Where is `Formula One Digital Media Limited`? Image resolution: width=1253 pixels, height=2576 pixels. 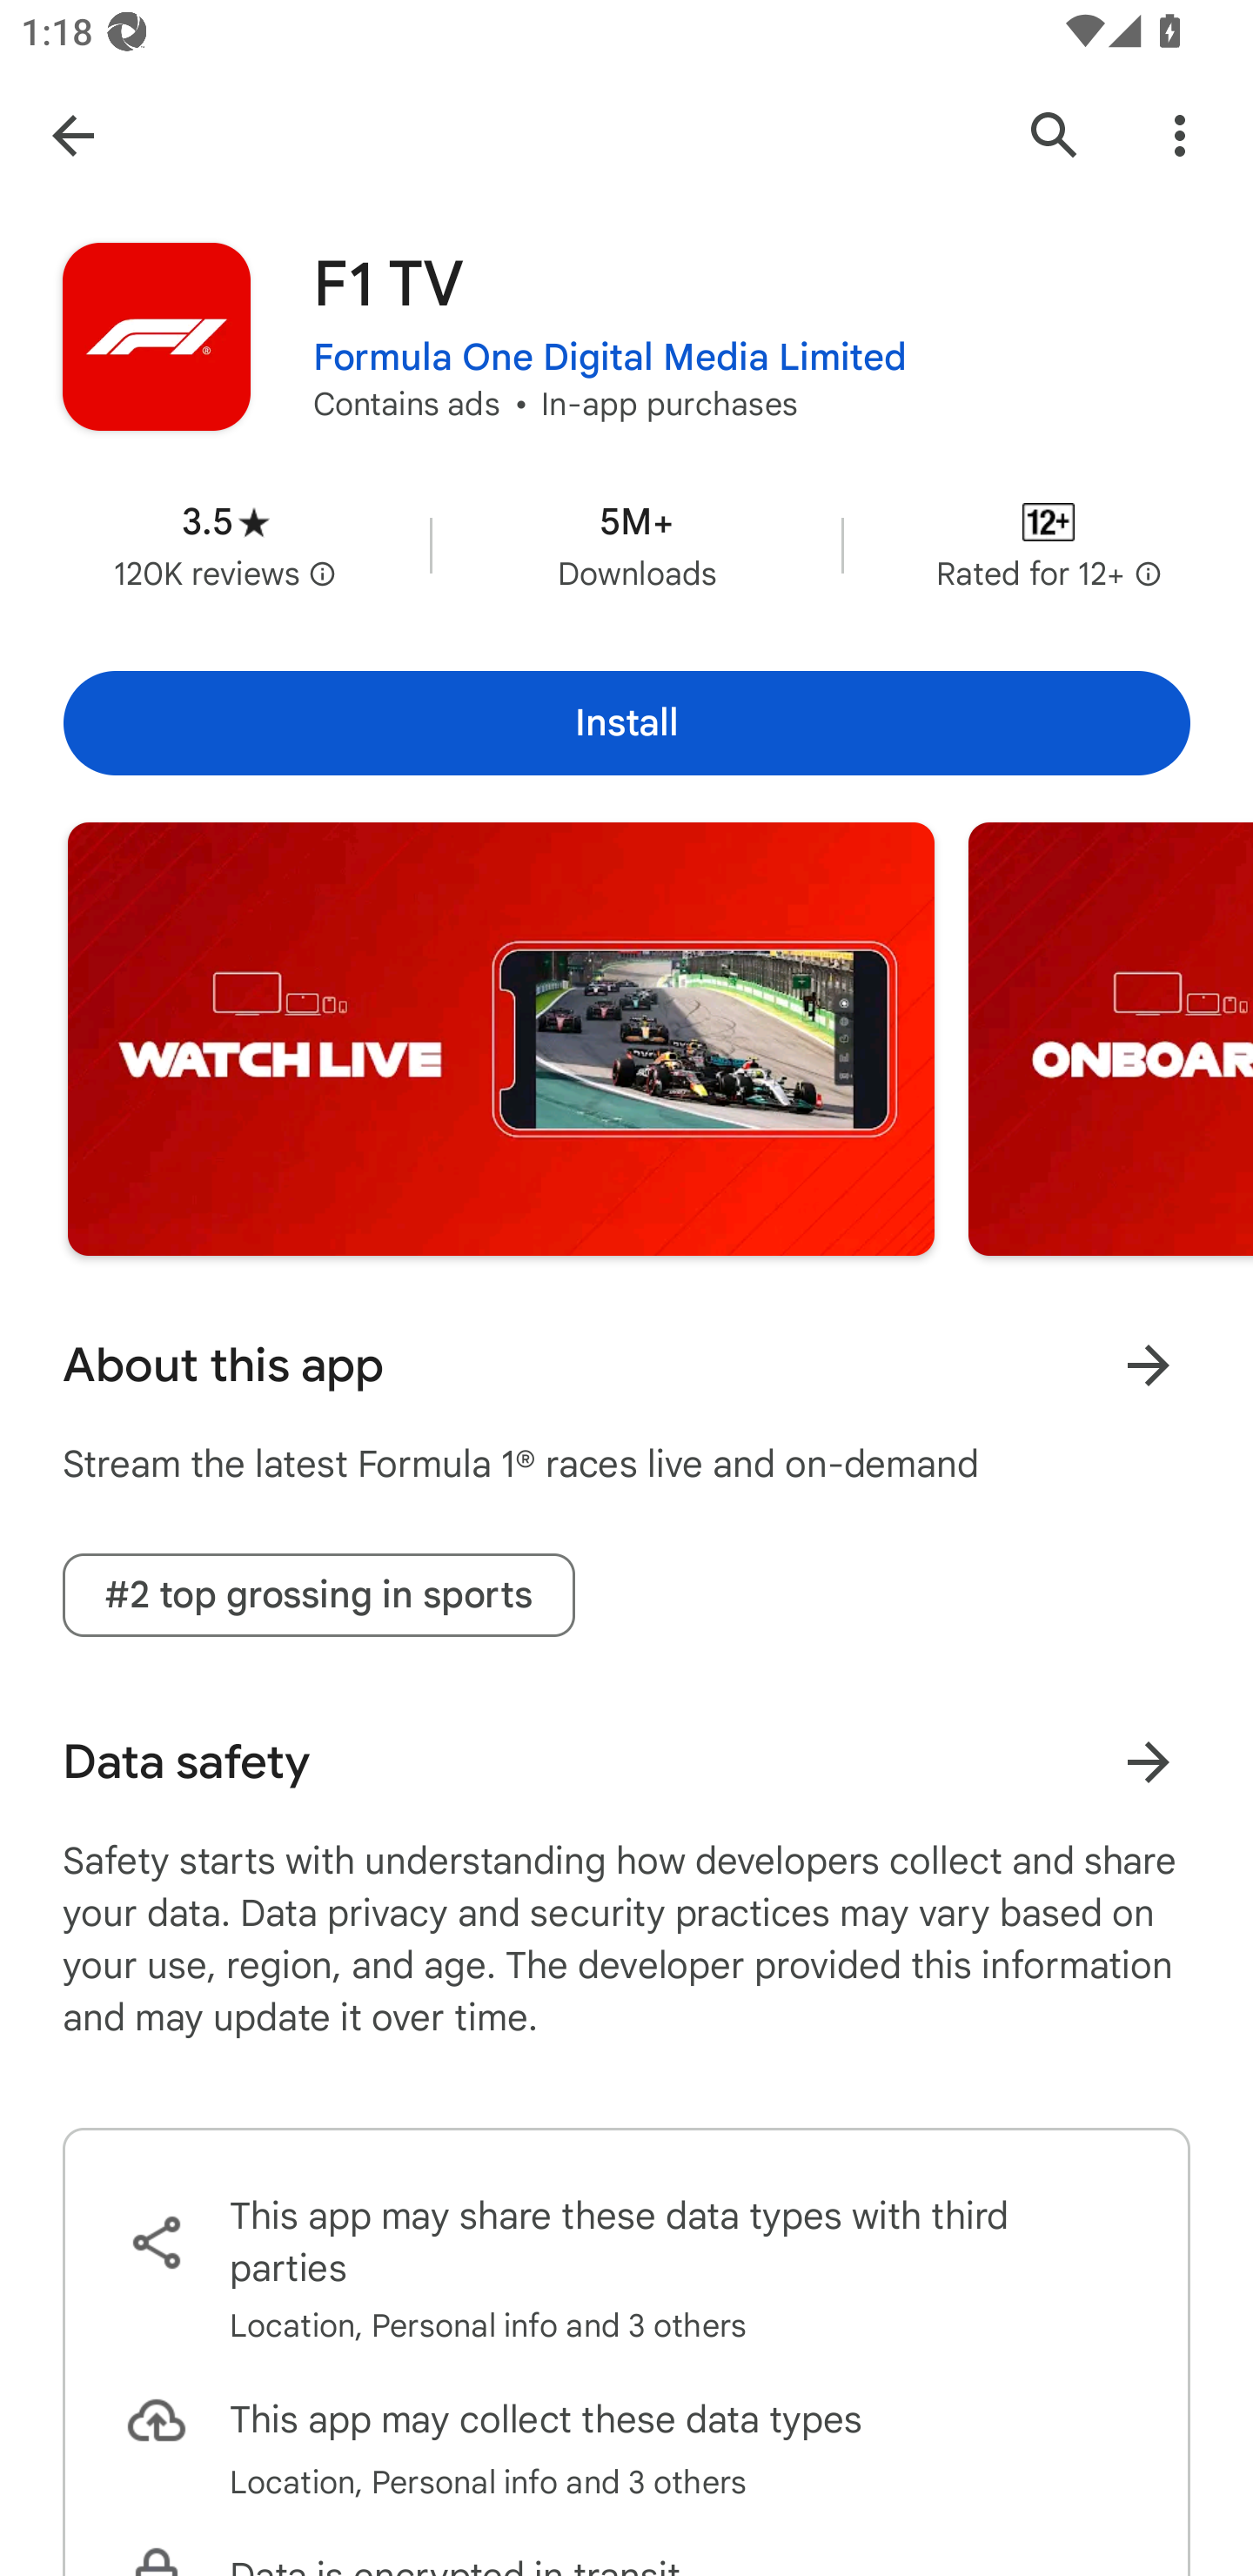
Formula One Digital Media Limited is located at coordinates (610, 358).